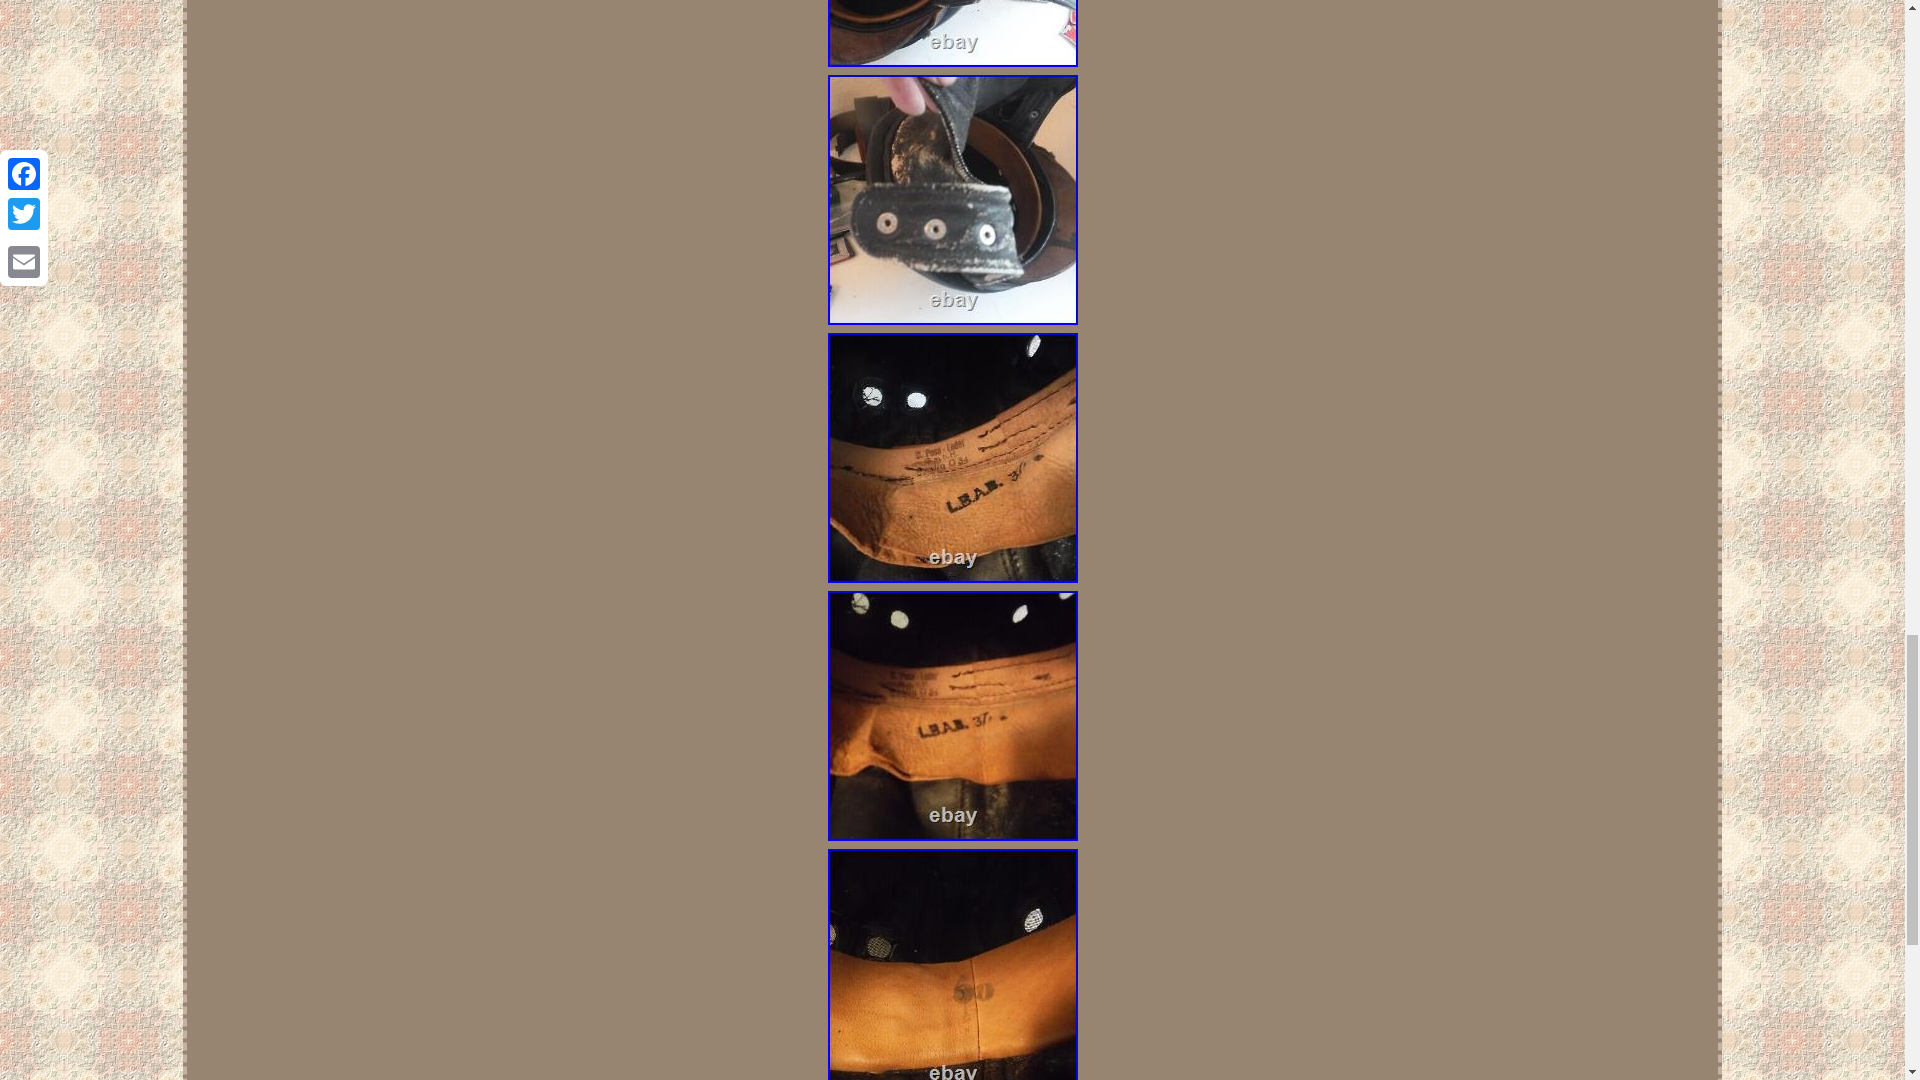  I want to click on German WW2 Luftwaffe Dispatch Riders Crash Helmet, so click(952, 716).